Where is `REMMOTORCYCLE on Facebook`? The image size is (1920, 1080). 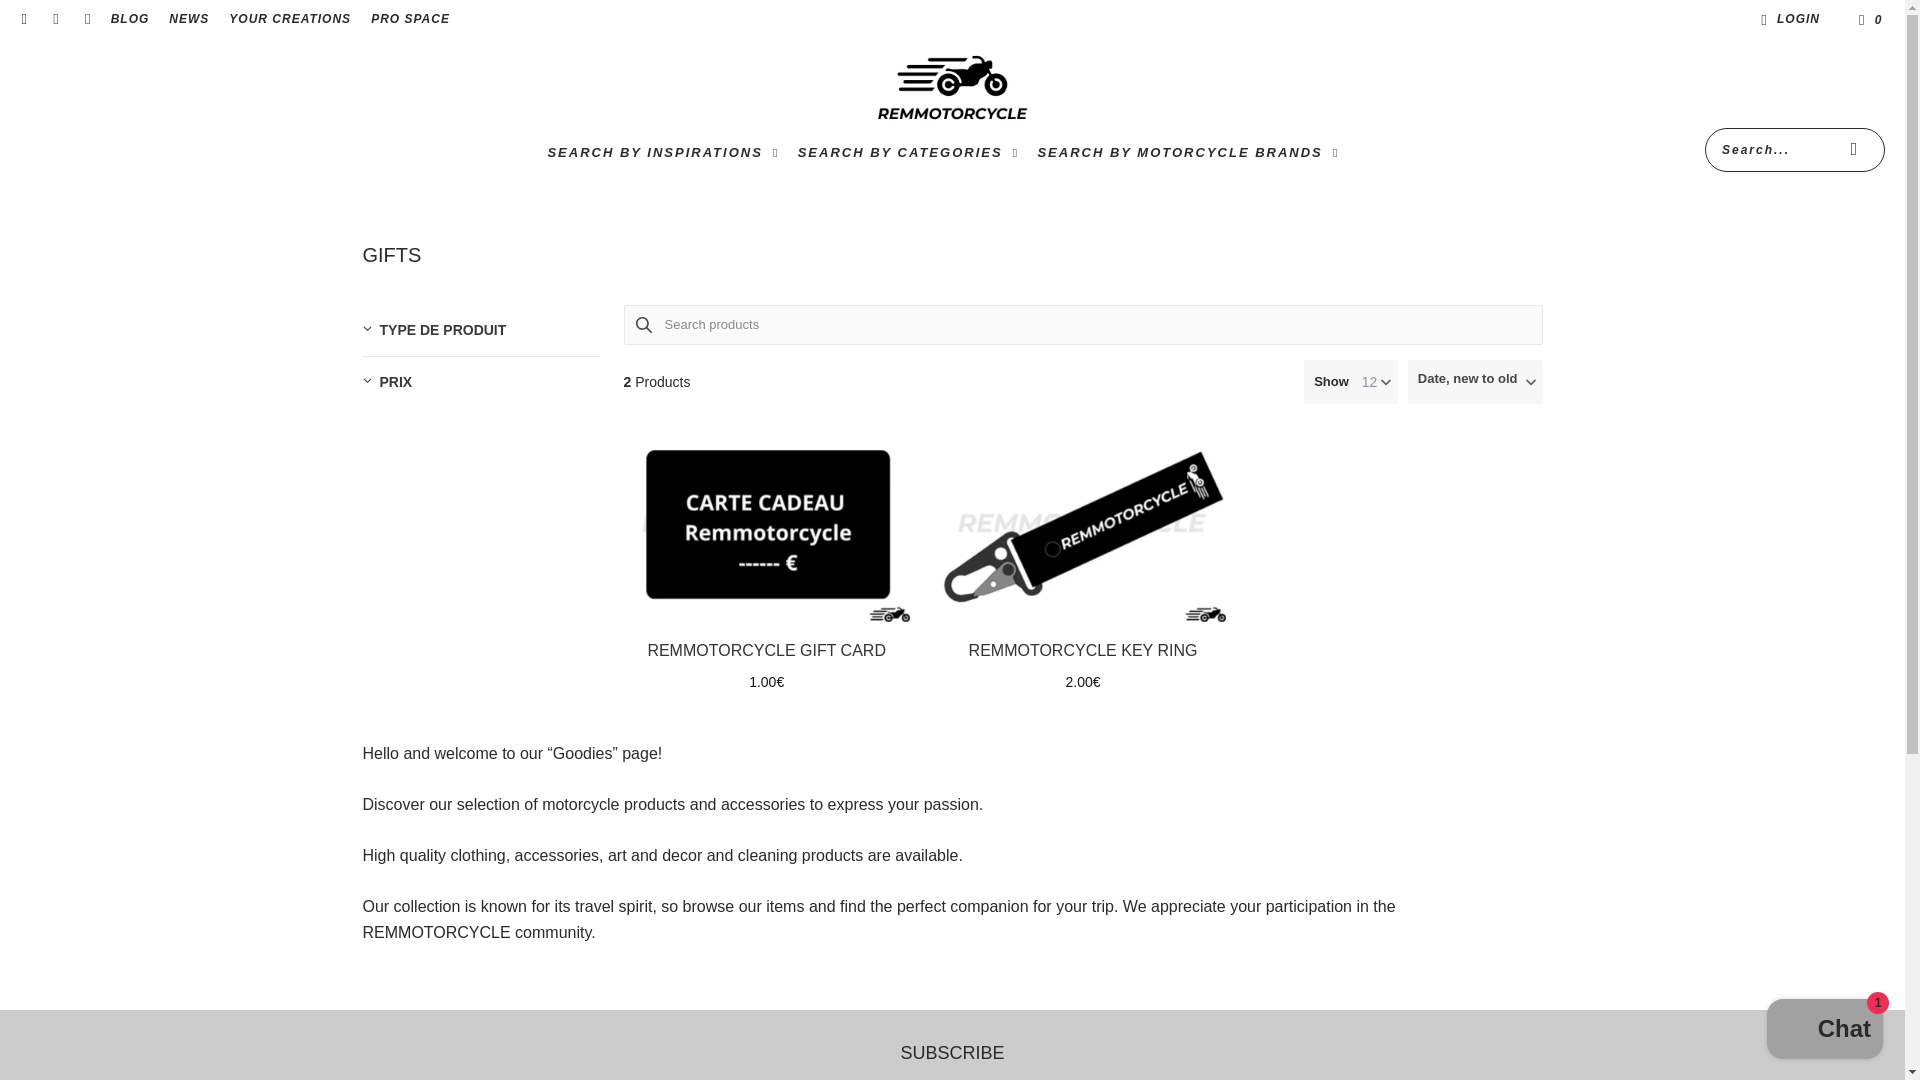
REMMOTORCYCLE on Facebook is located at coordinates (24, 20).